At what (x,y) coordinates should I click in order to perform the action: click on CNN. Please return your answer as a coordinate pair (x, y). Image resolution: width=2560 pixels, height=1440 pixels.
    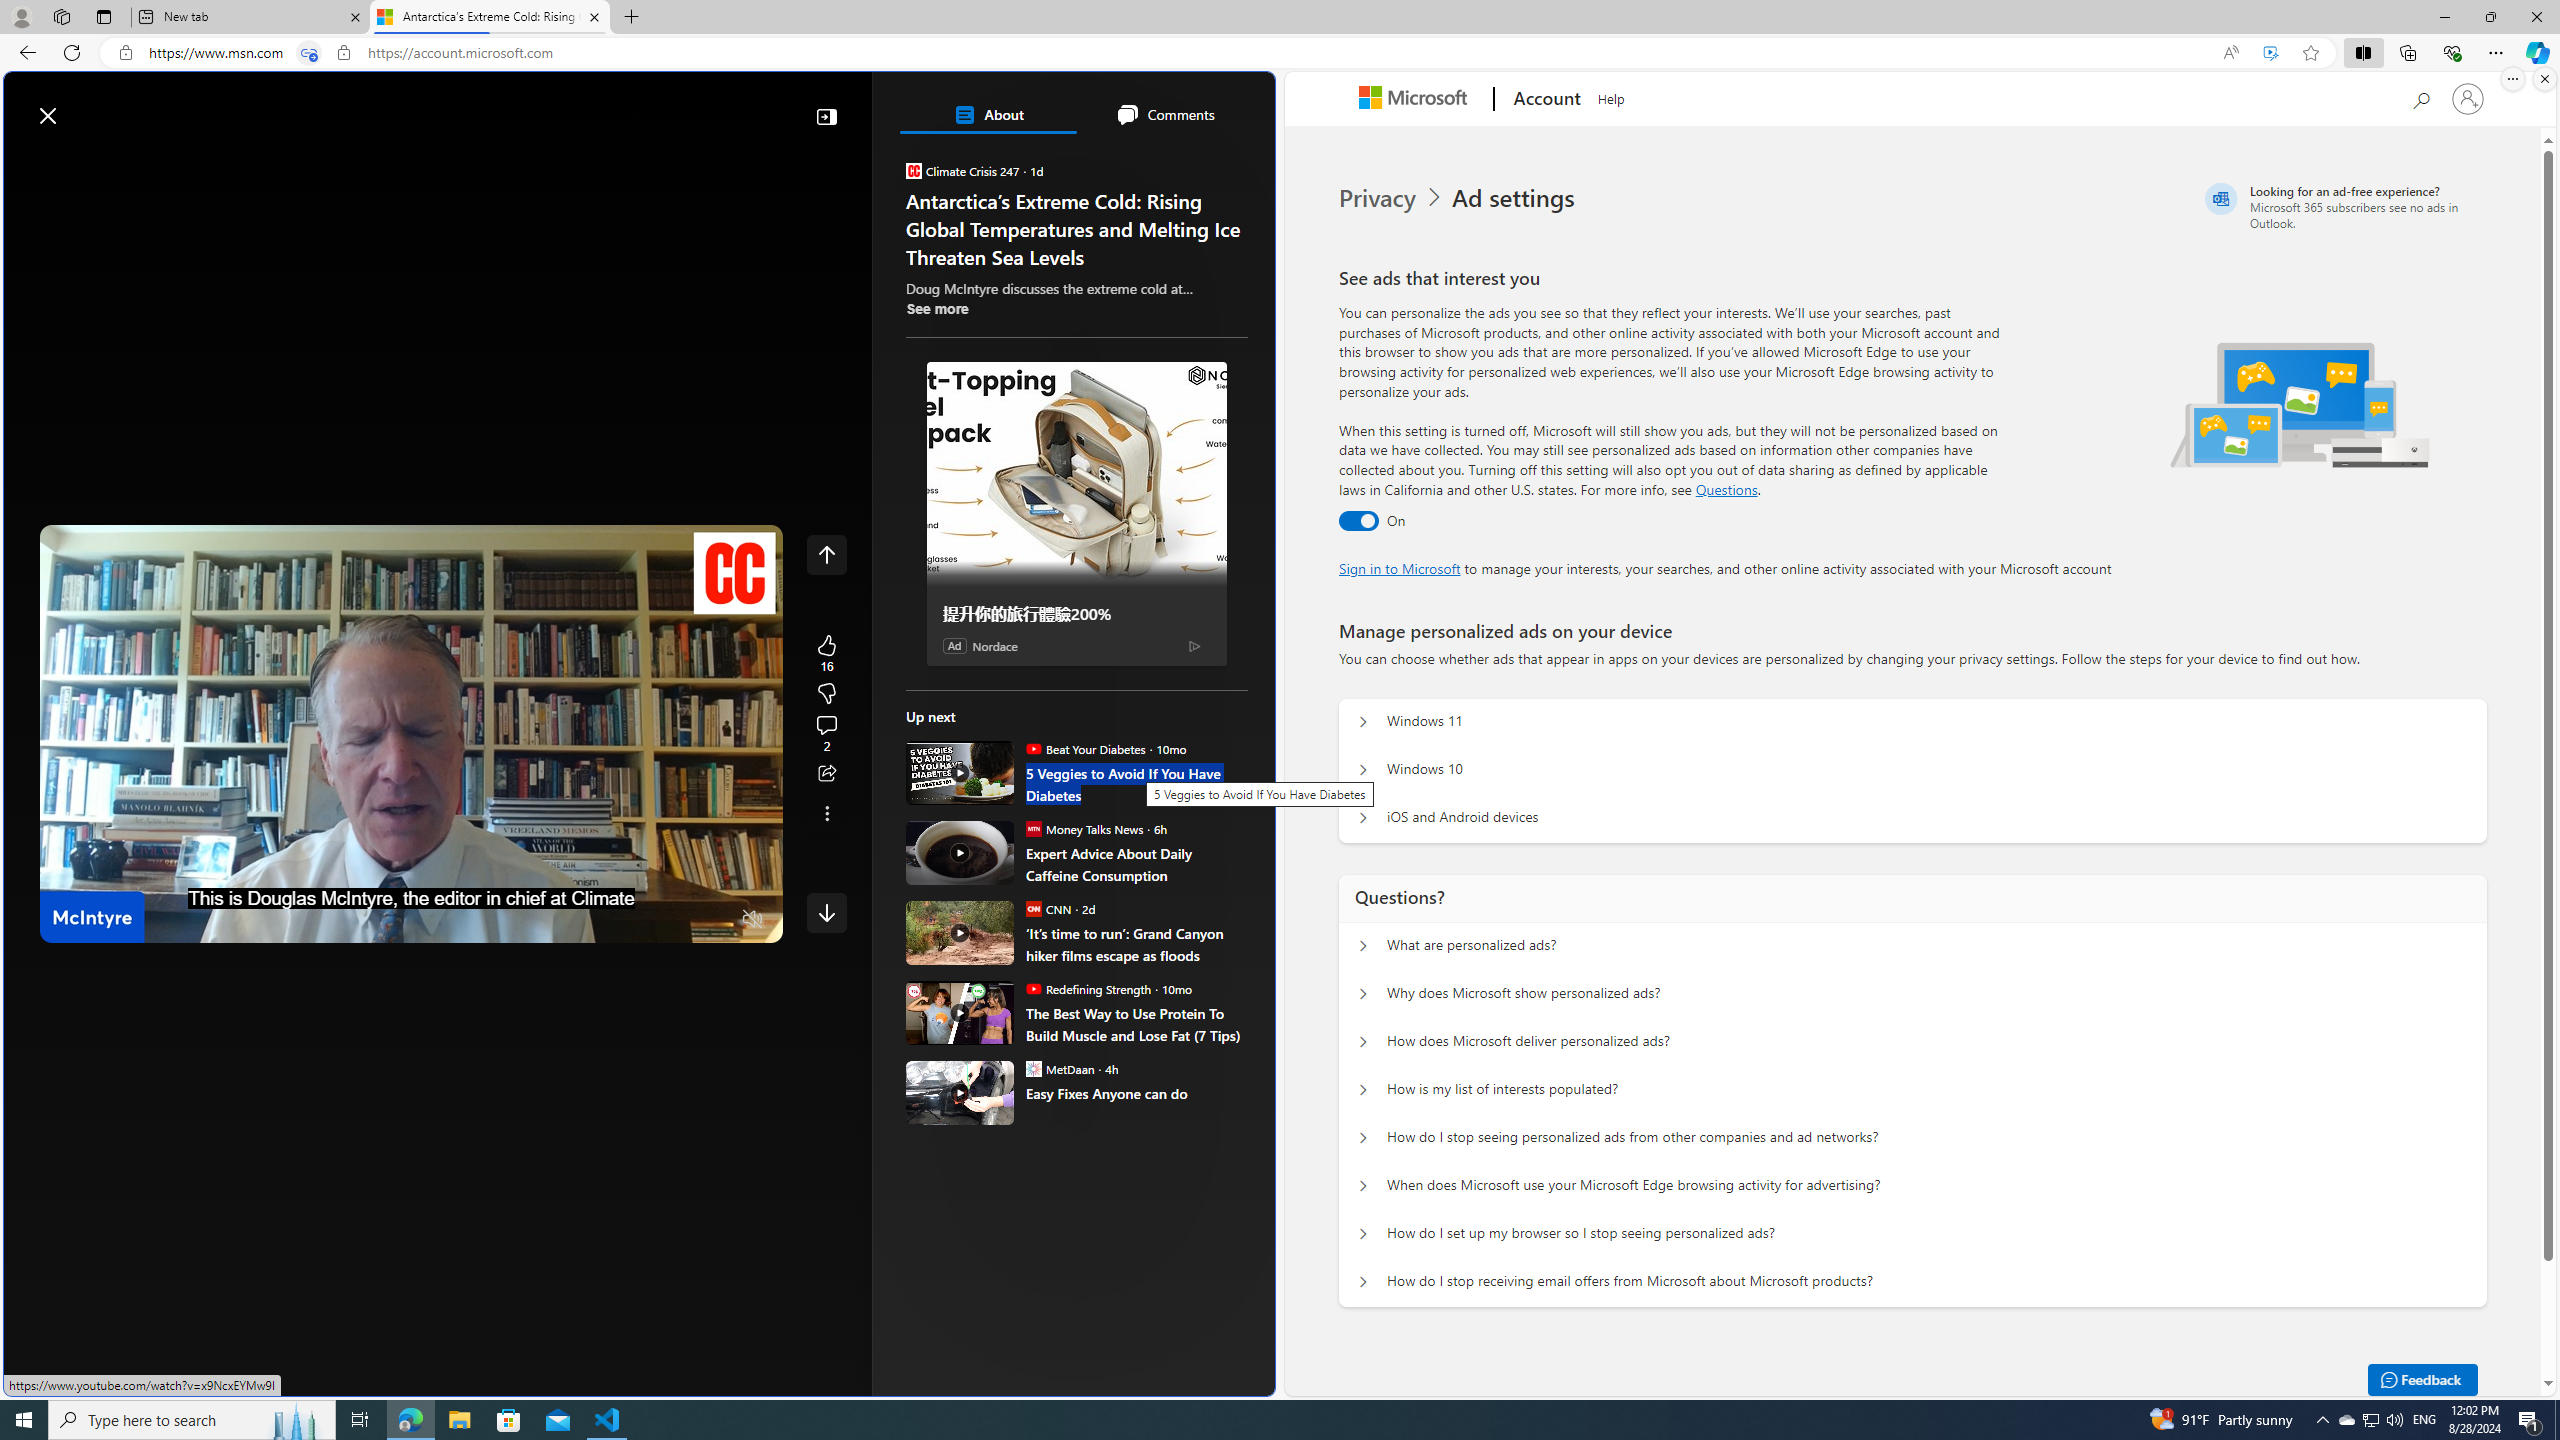
    Looking at the image, I should click on (1032, 908).